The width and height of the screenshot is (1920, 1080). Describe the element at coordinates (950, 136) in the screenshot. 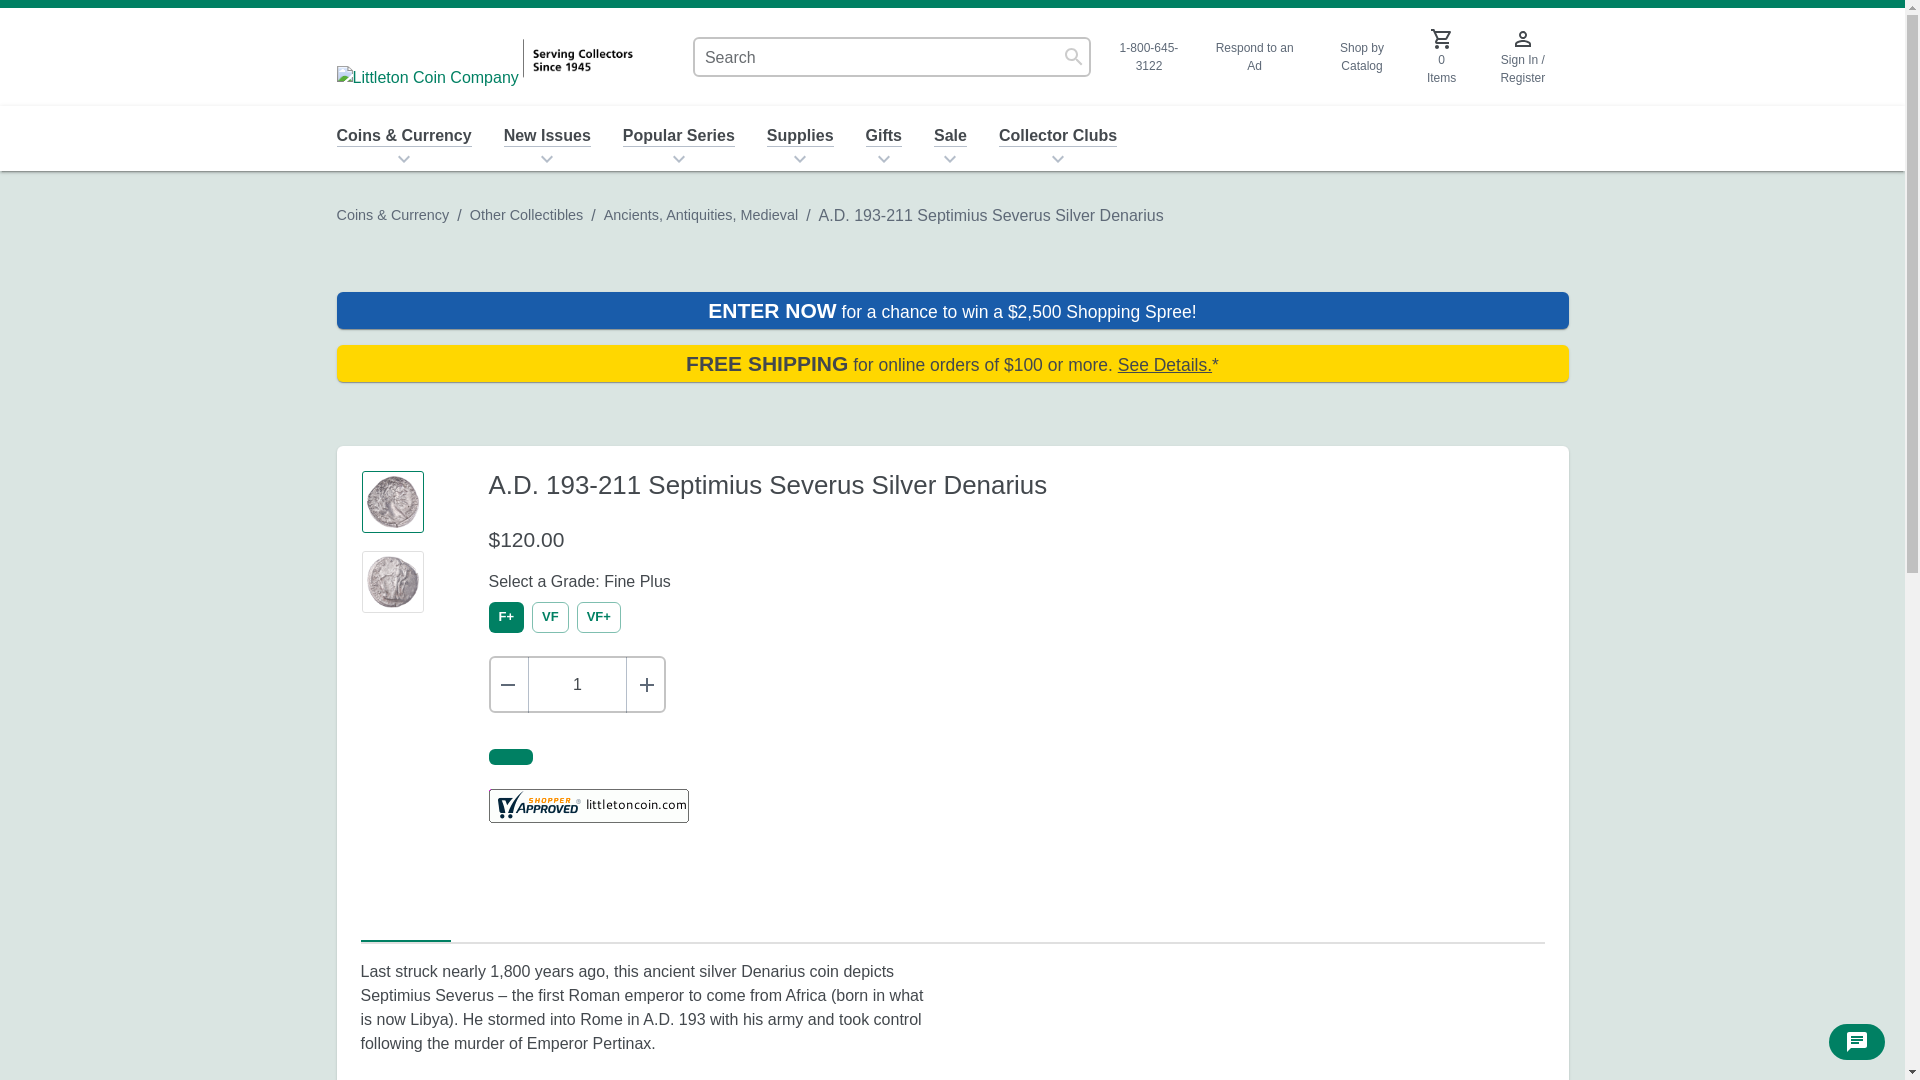

I see `Sale` at that location.